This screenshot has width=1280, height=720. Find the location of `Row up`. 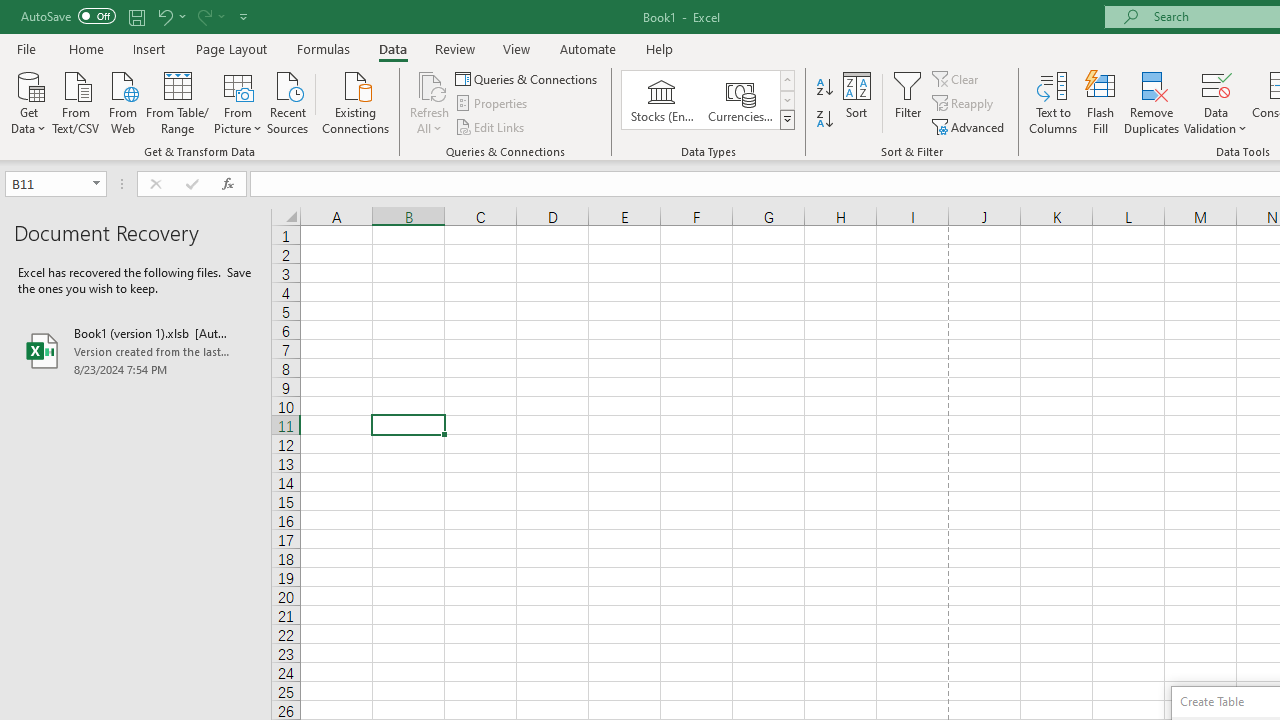

Row up is located at coordinates (786, 80).